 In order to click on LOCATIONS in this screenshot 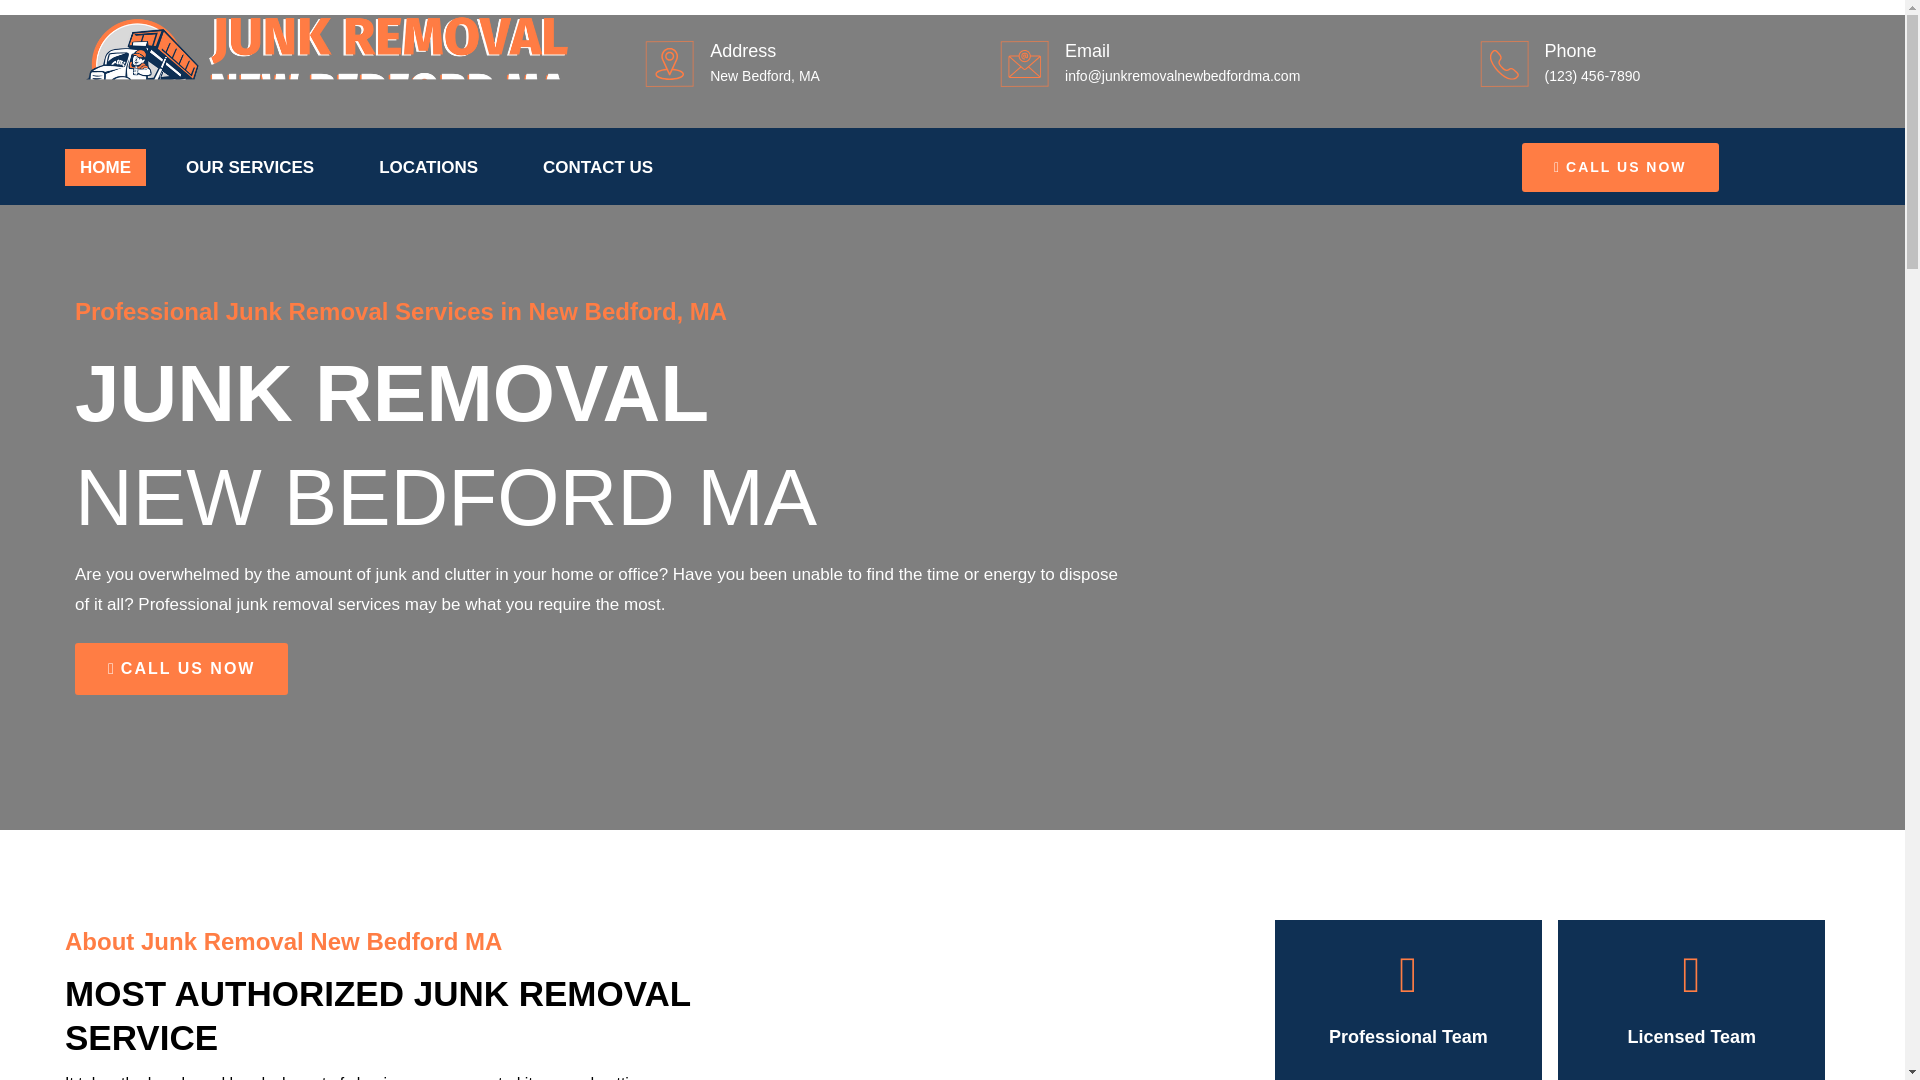, I will do `click(434, 167)`.